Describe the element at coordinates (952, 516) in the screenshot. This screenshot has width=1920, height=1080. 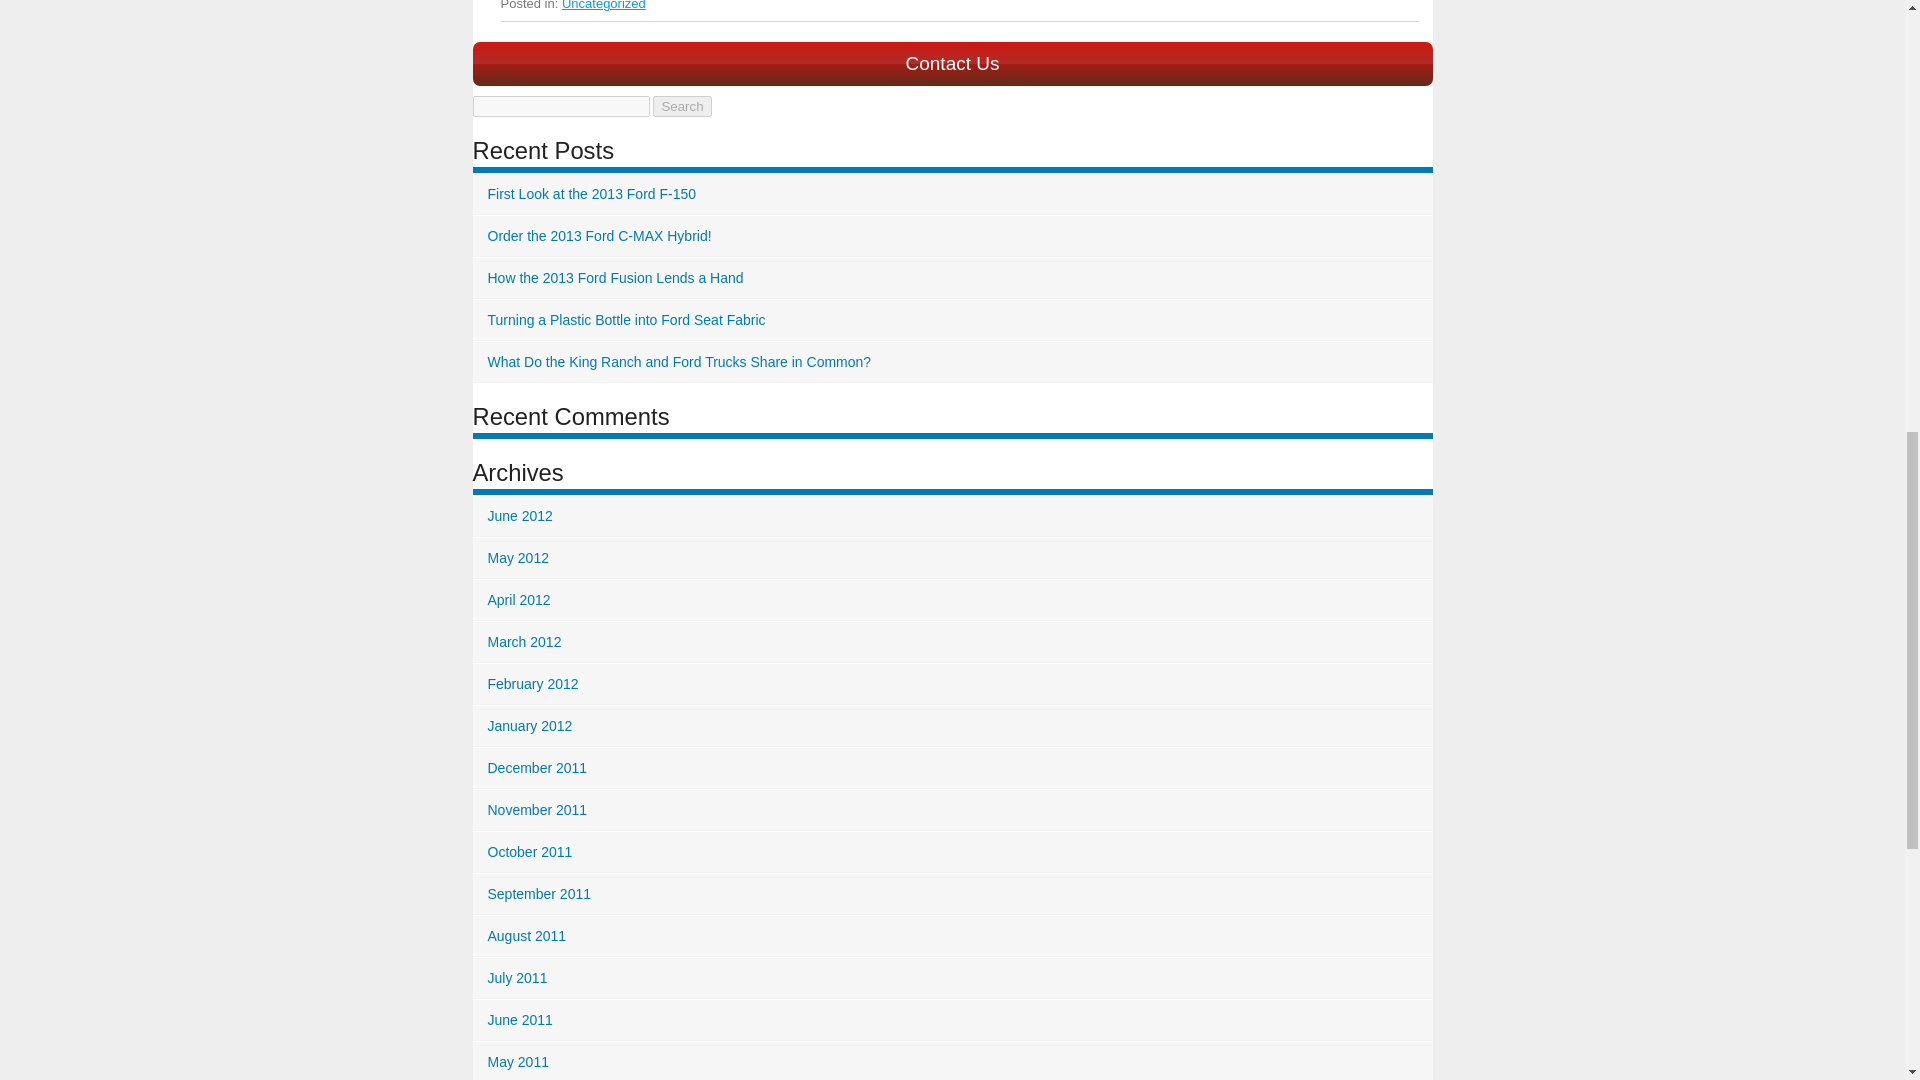
I see `June 2012` at that location.